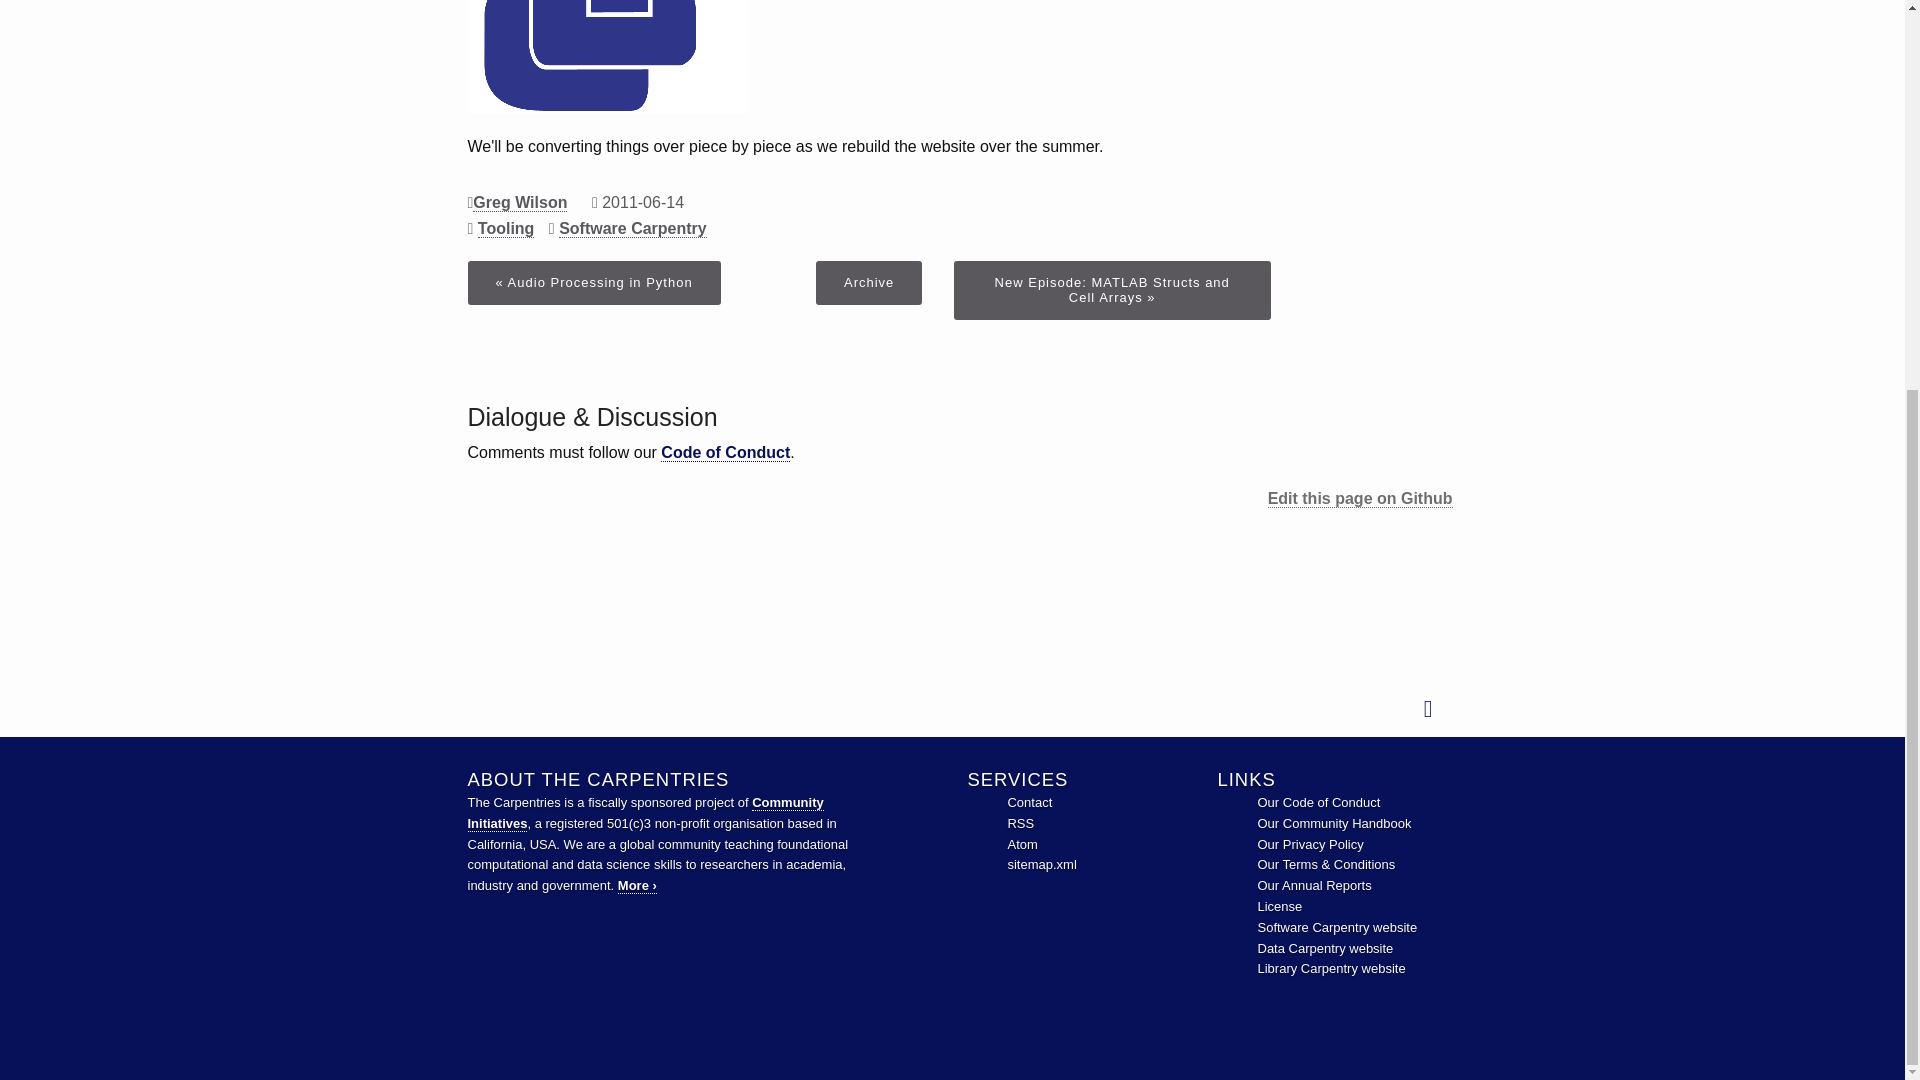 Image resolution: width=1920 pixels, height=1080 pixels. What do you see at coordinates (1331, 968) in the screenshot?
I see `Library Carpentry` at bounding box center [1331, 968].